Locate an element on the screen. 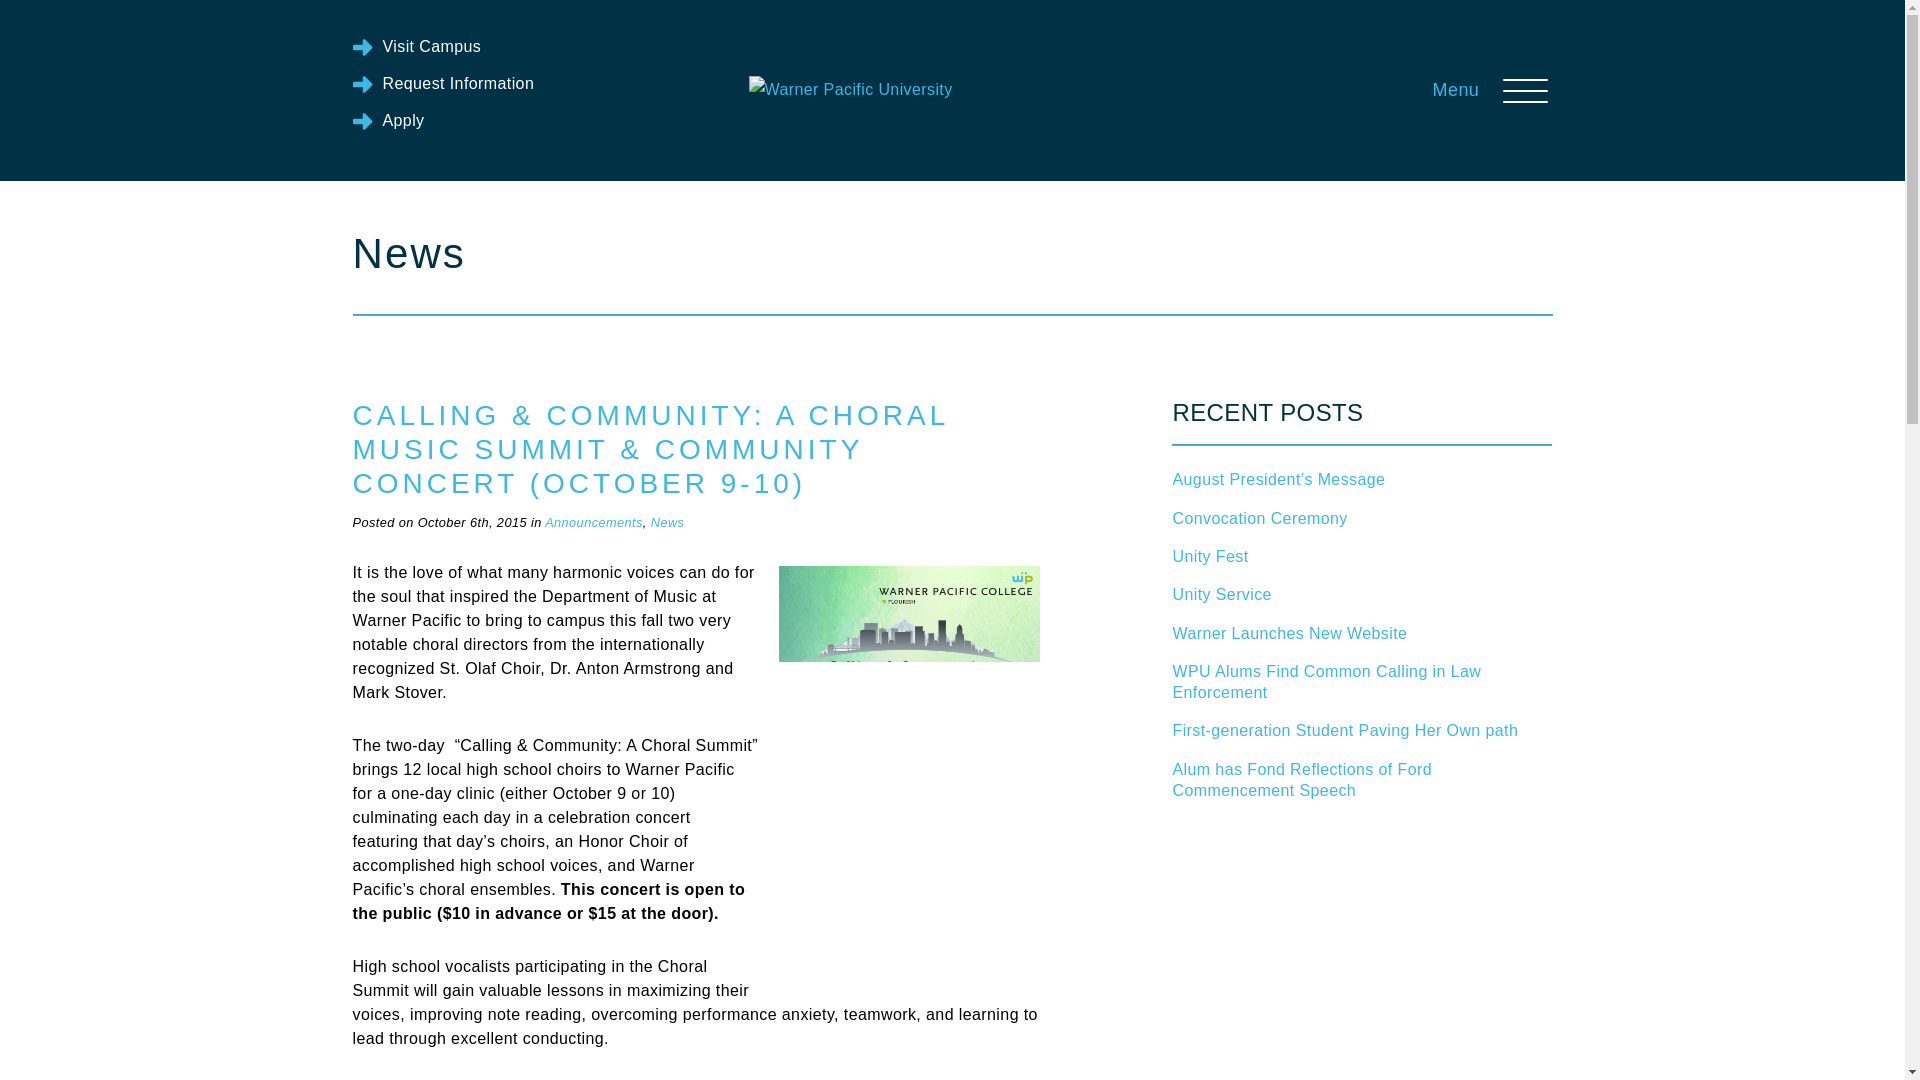 The height and width of the screenshot is (1080, 1920). Menu is located at coordinates (1492, 90).